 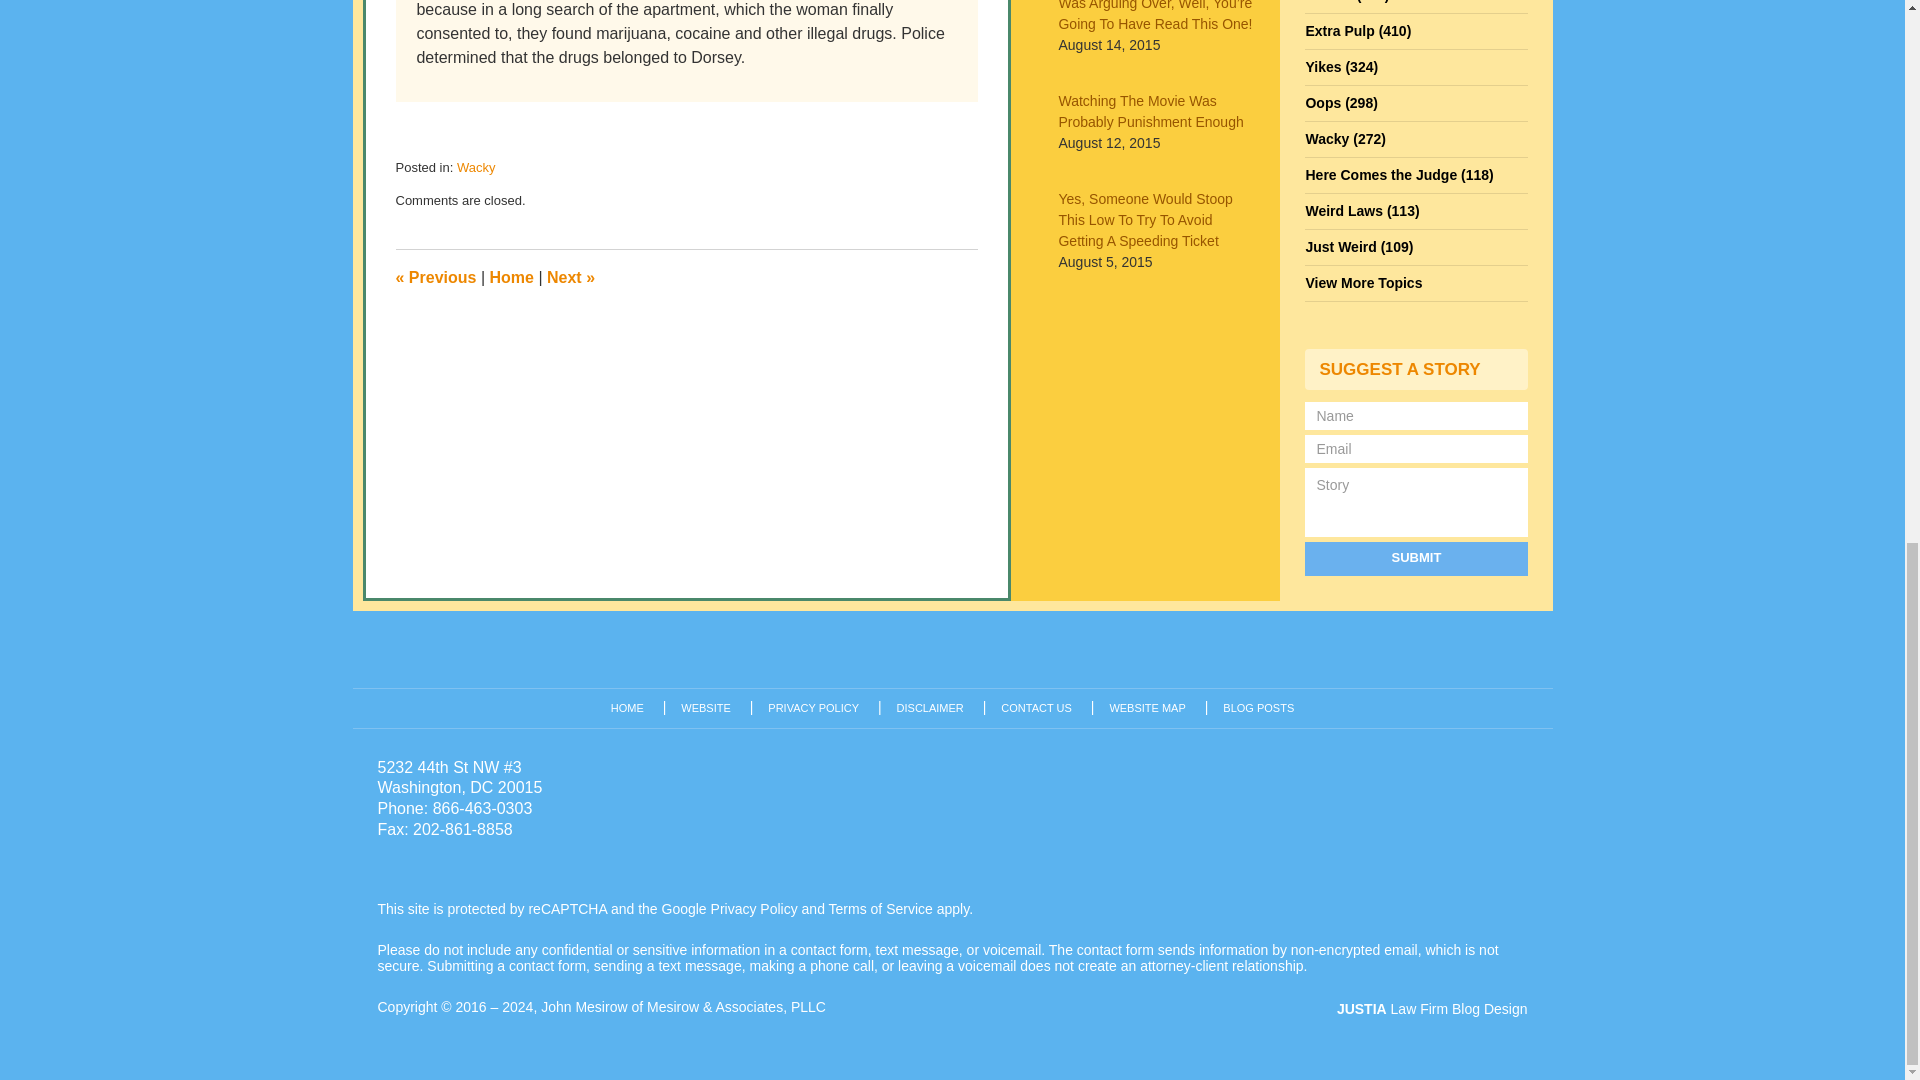 What do you see at coordinates (476, 166) in the screenshot?
I see `View all posts in Wacky` at bounding box center [476, 166].